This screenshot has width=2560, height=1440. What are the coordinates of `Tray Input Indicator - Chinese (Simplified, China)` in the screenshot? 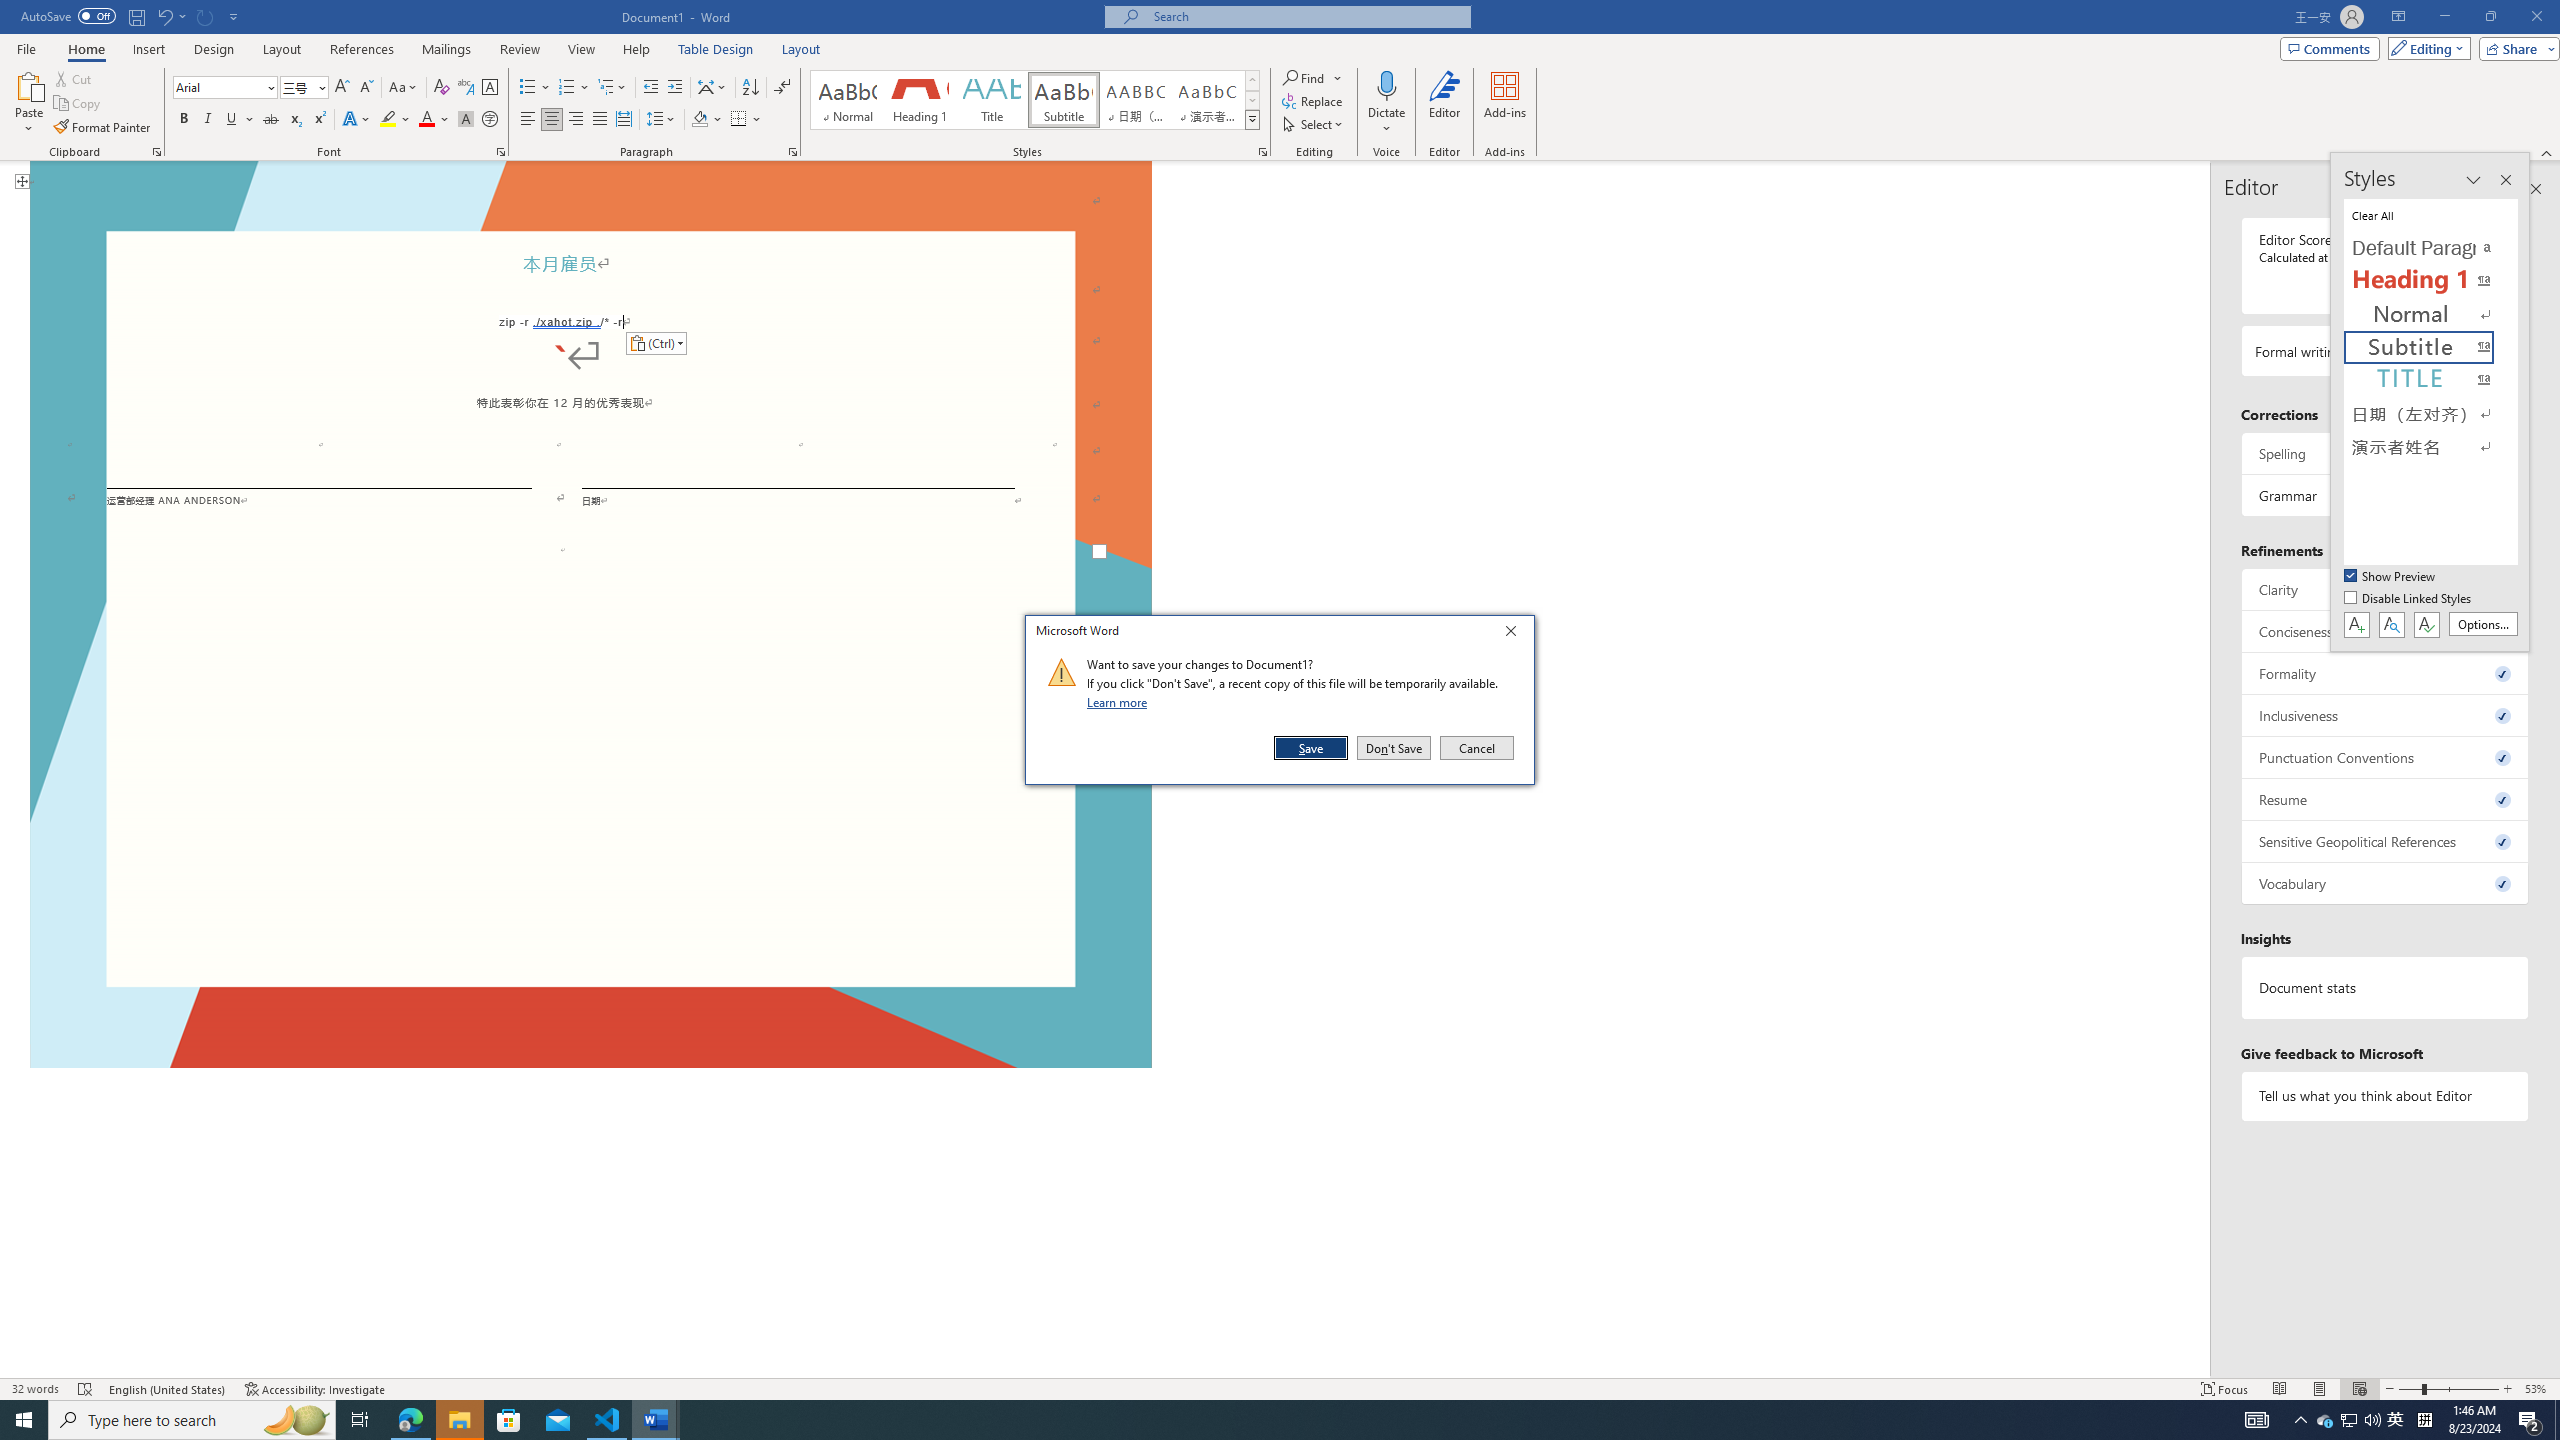 It's located at (2396, 1420).